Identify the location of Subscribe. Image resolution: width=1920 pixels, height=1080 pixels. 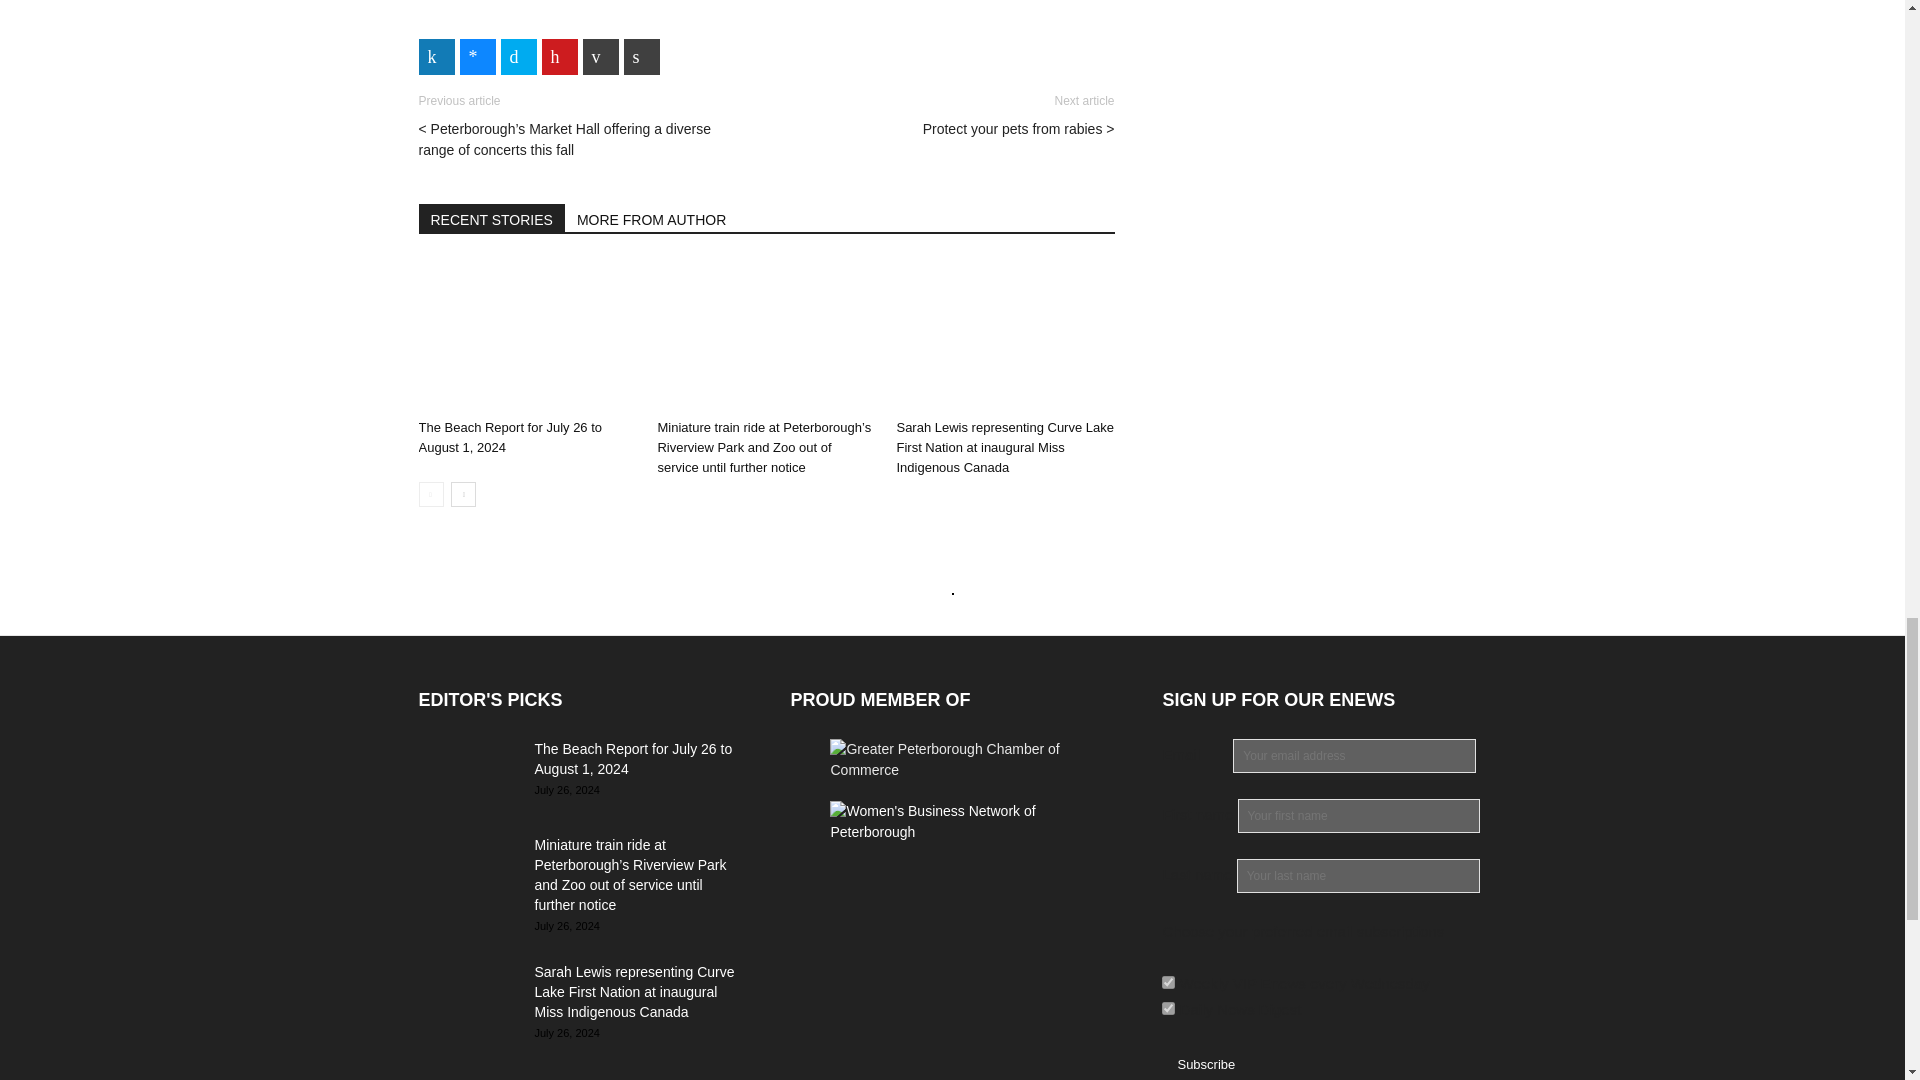
(1205, 1064).